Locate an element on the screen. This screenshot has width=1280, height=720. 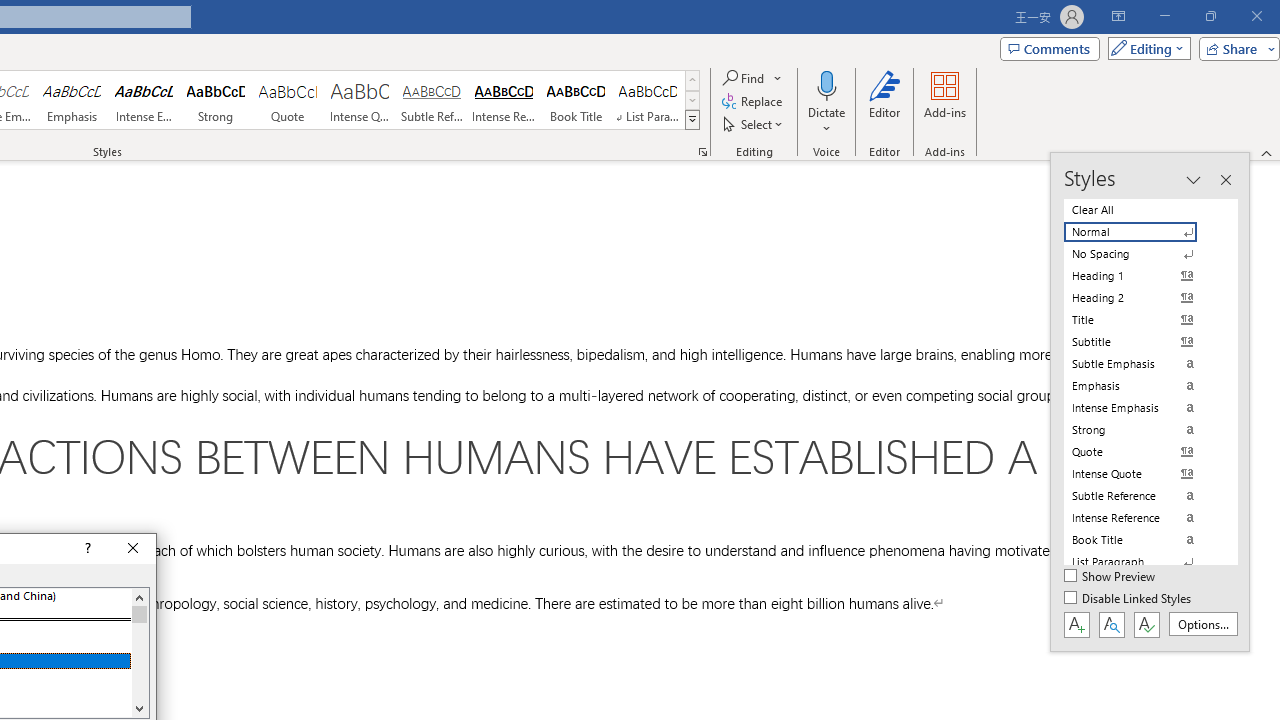
Share is located at coordinates (1235, 48).